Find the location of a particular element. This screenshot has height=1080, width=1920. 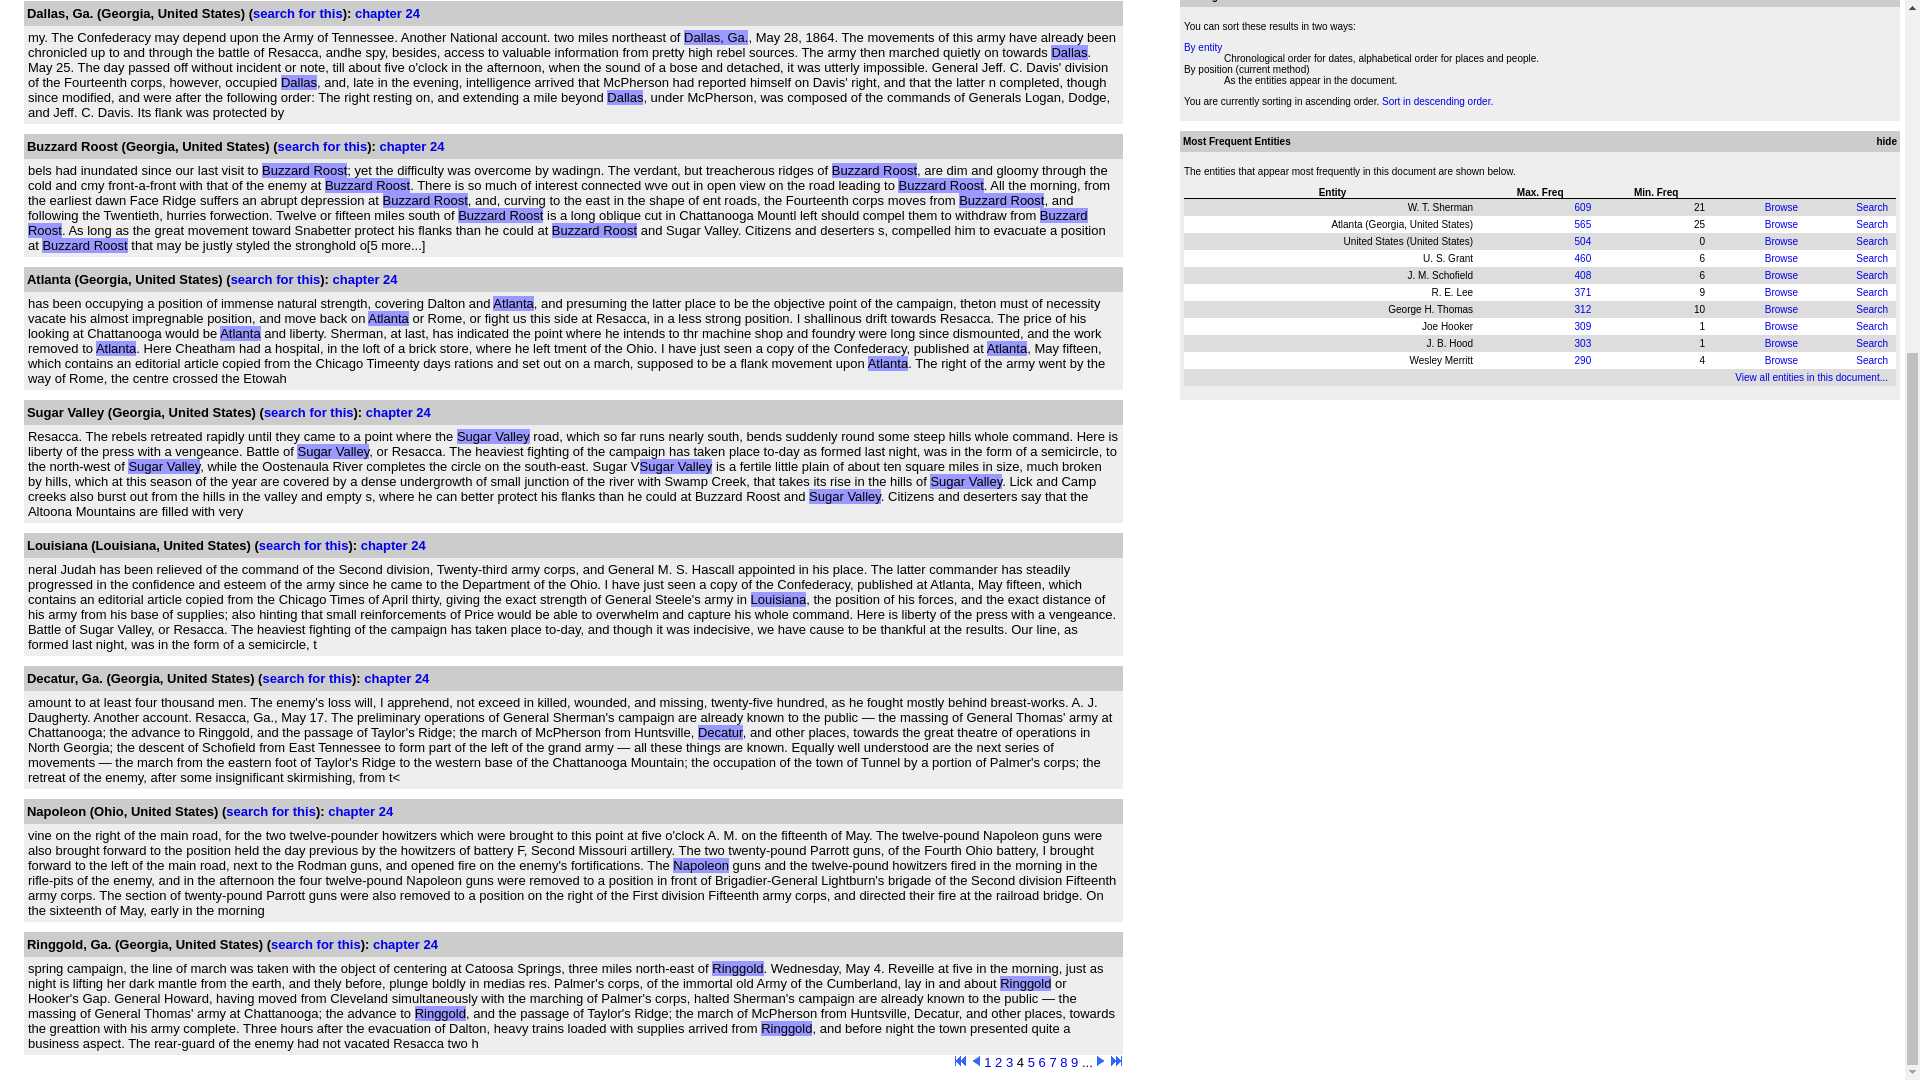

Search is located at coordinates (1872, 258).